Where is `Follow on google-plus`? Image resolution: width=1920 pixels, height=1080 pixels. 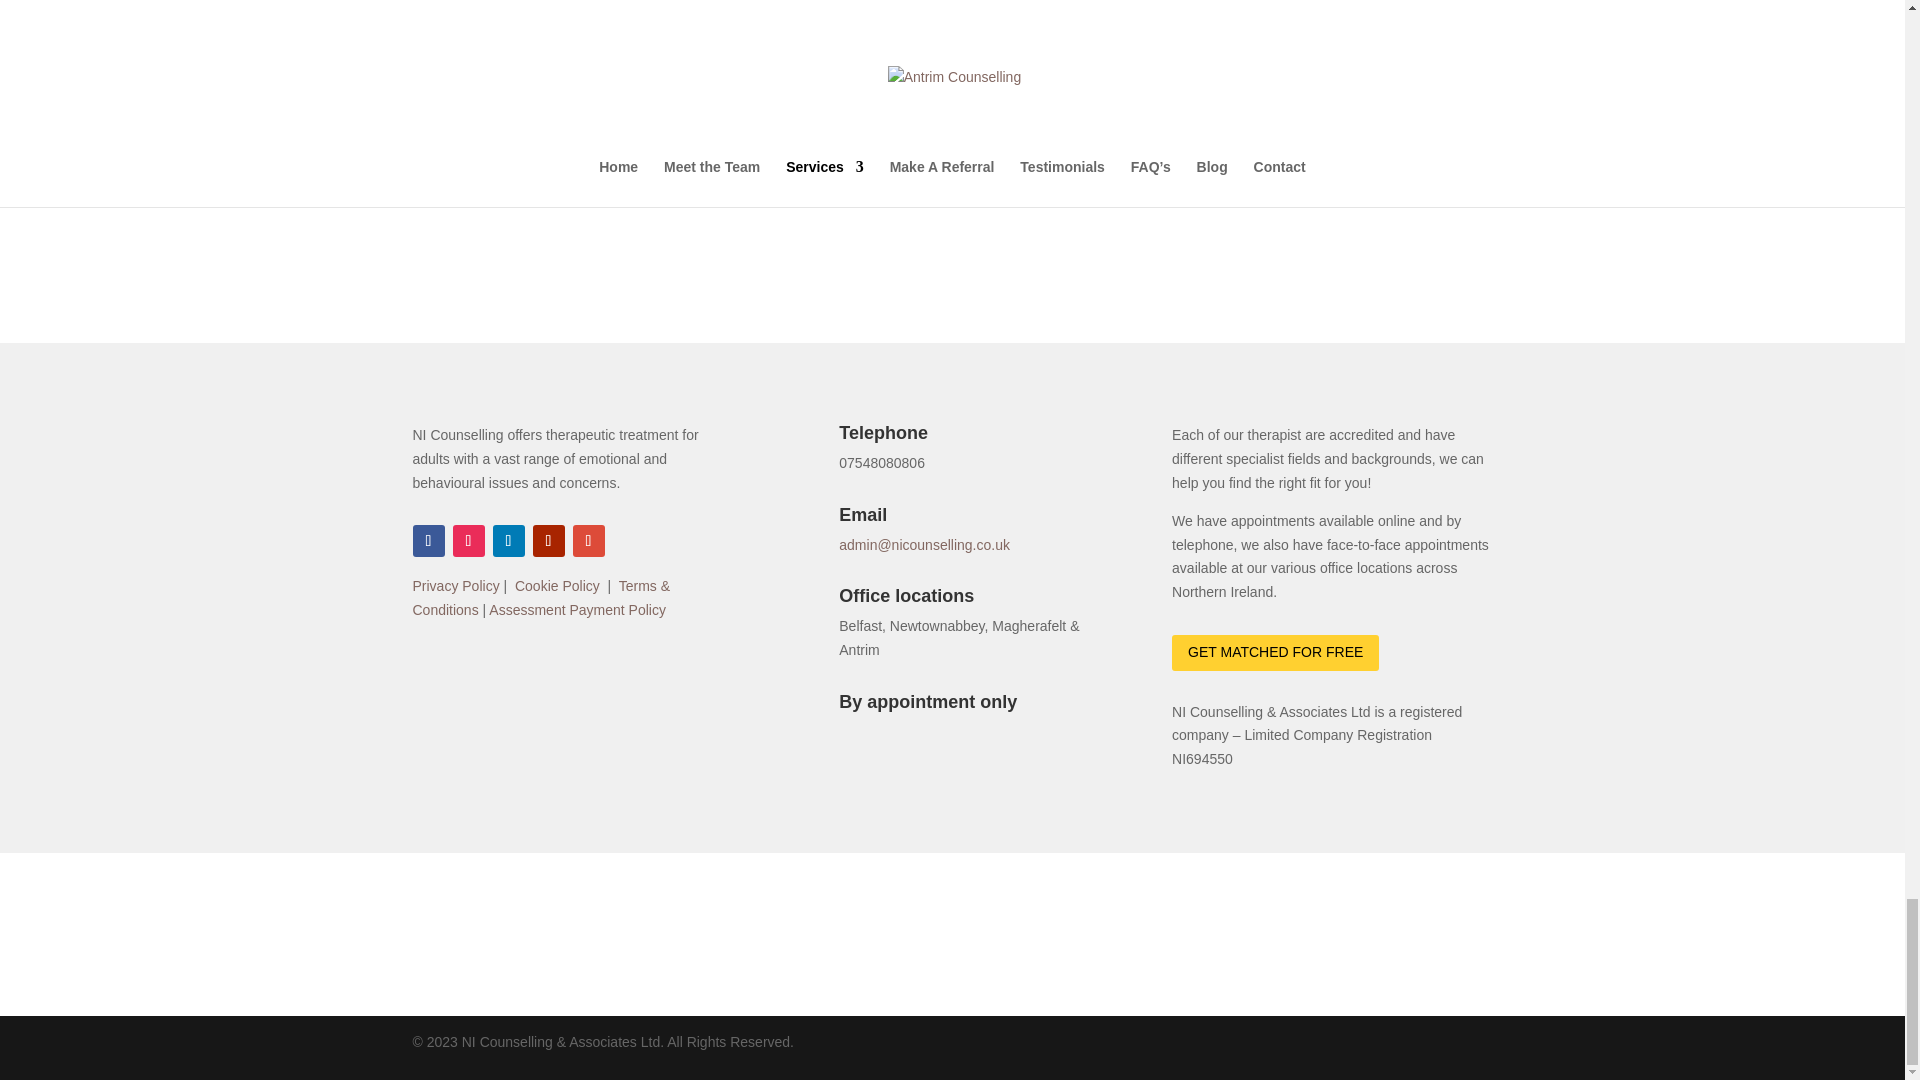
Follow on google-plus is located at coordinates (588, 540).